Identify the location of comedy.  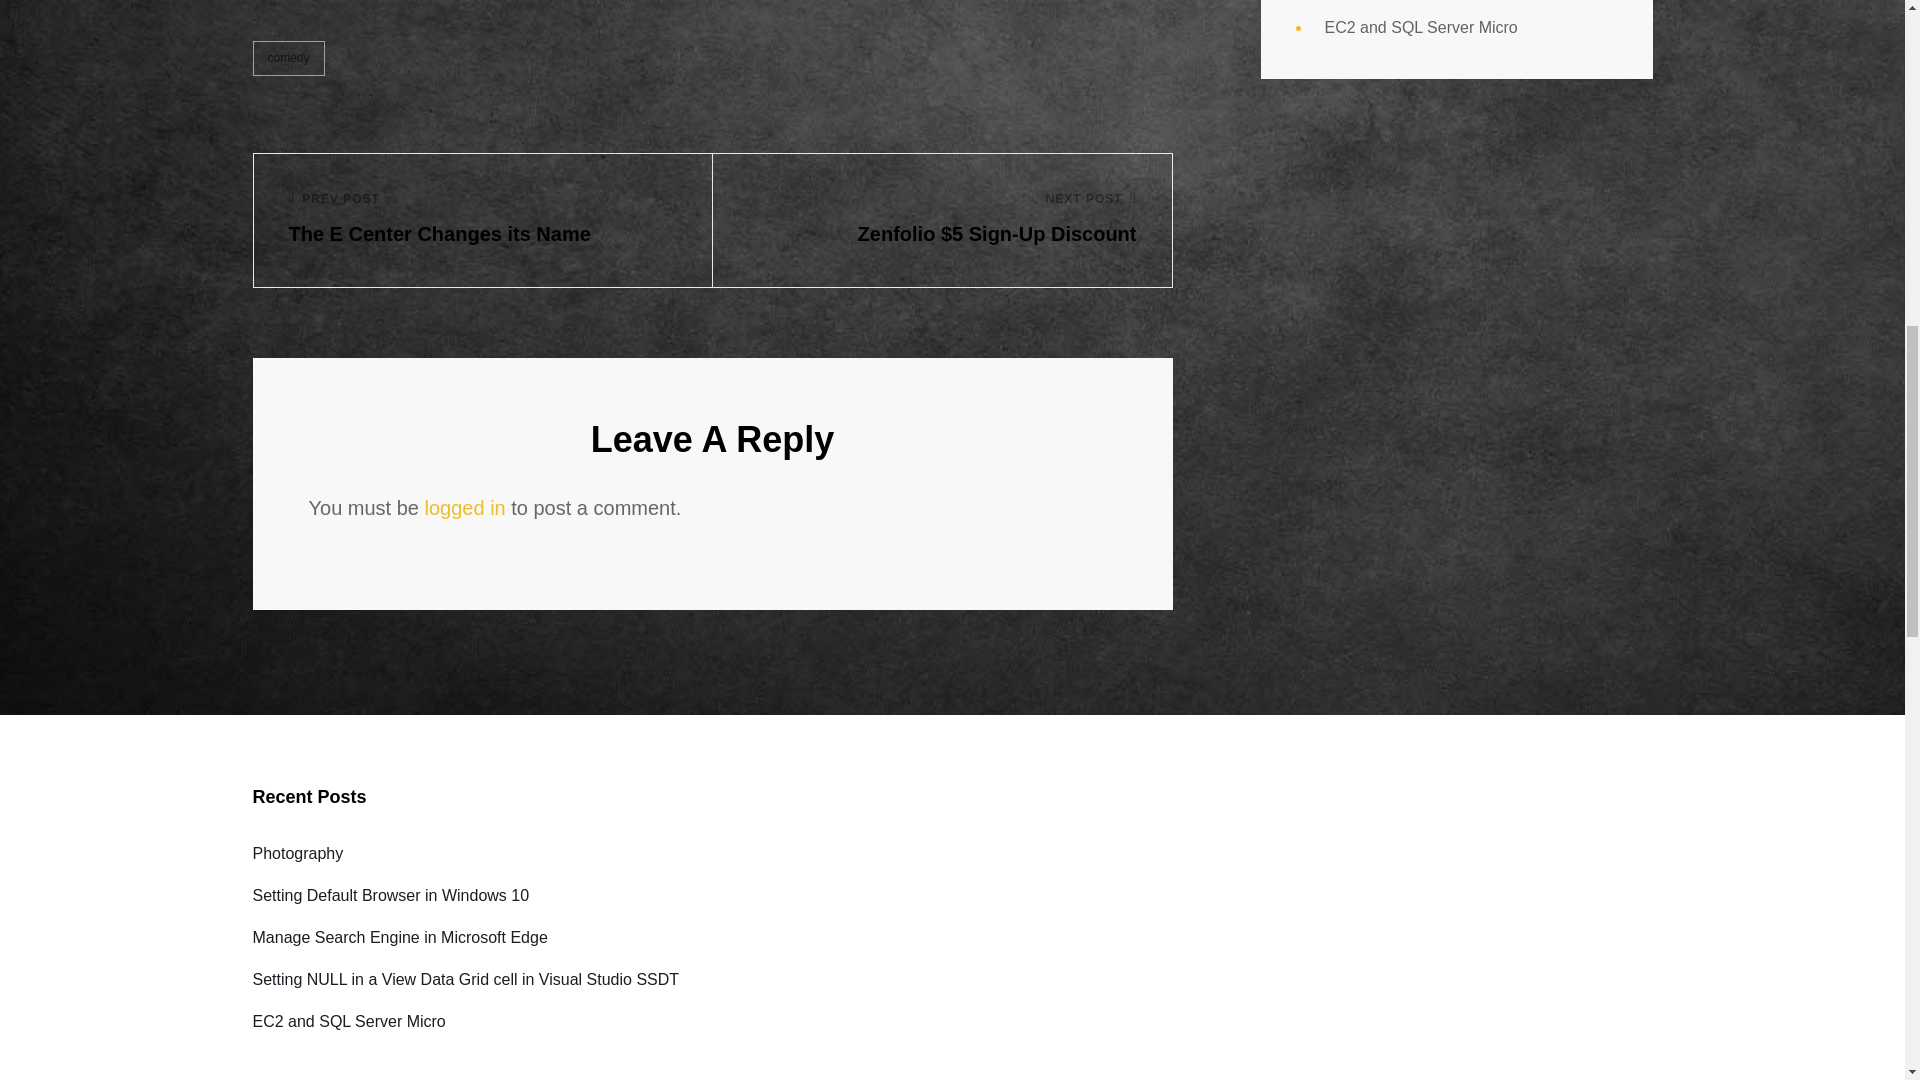
(482, 220).